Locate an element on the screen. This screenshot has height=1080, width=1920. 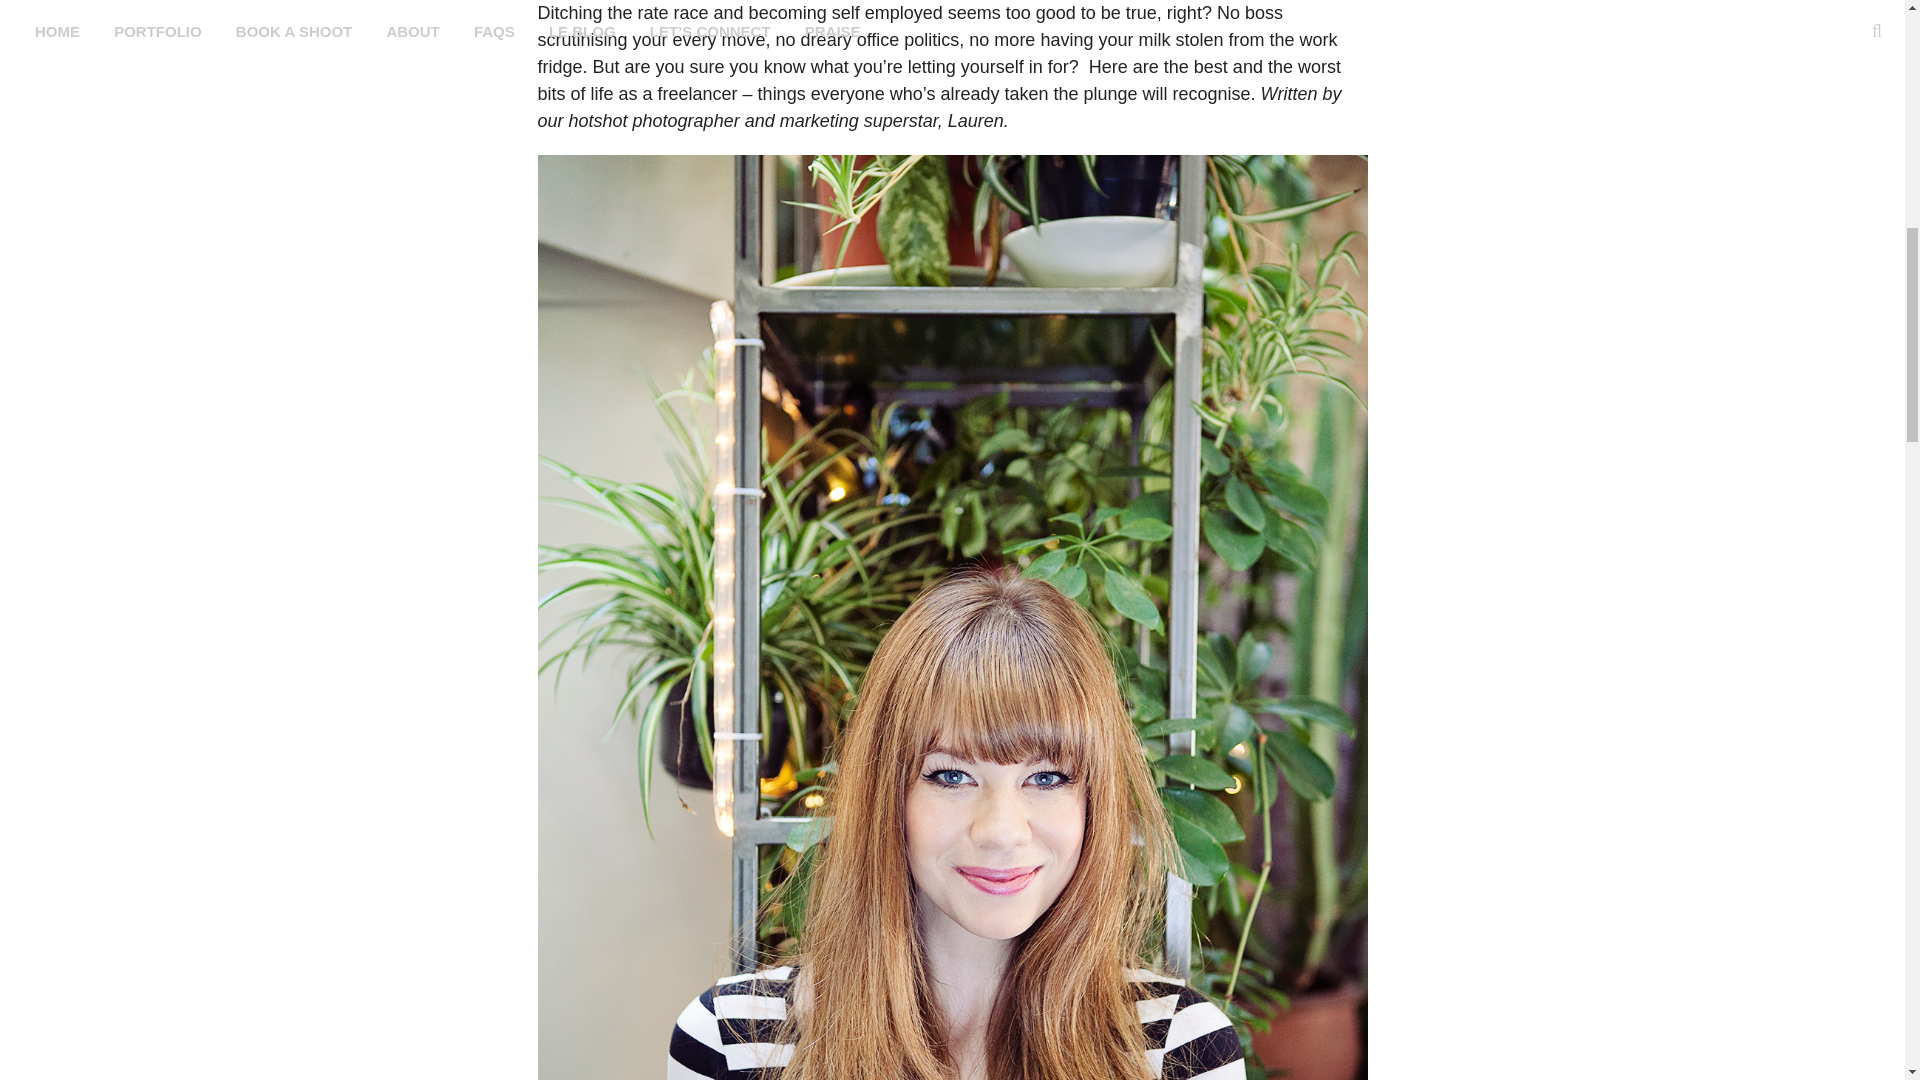
Blog is located at coordinates (582, 31).